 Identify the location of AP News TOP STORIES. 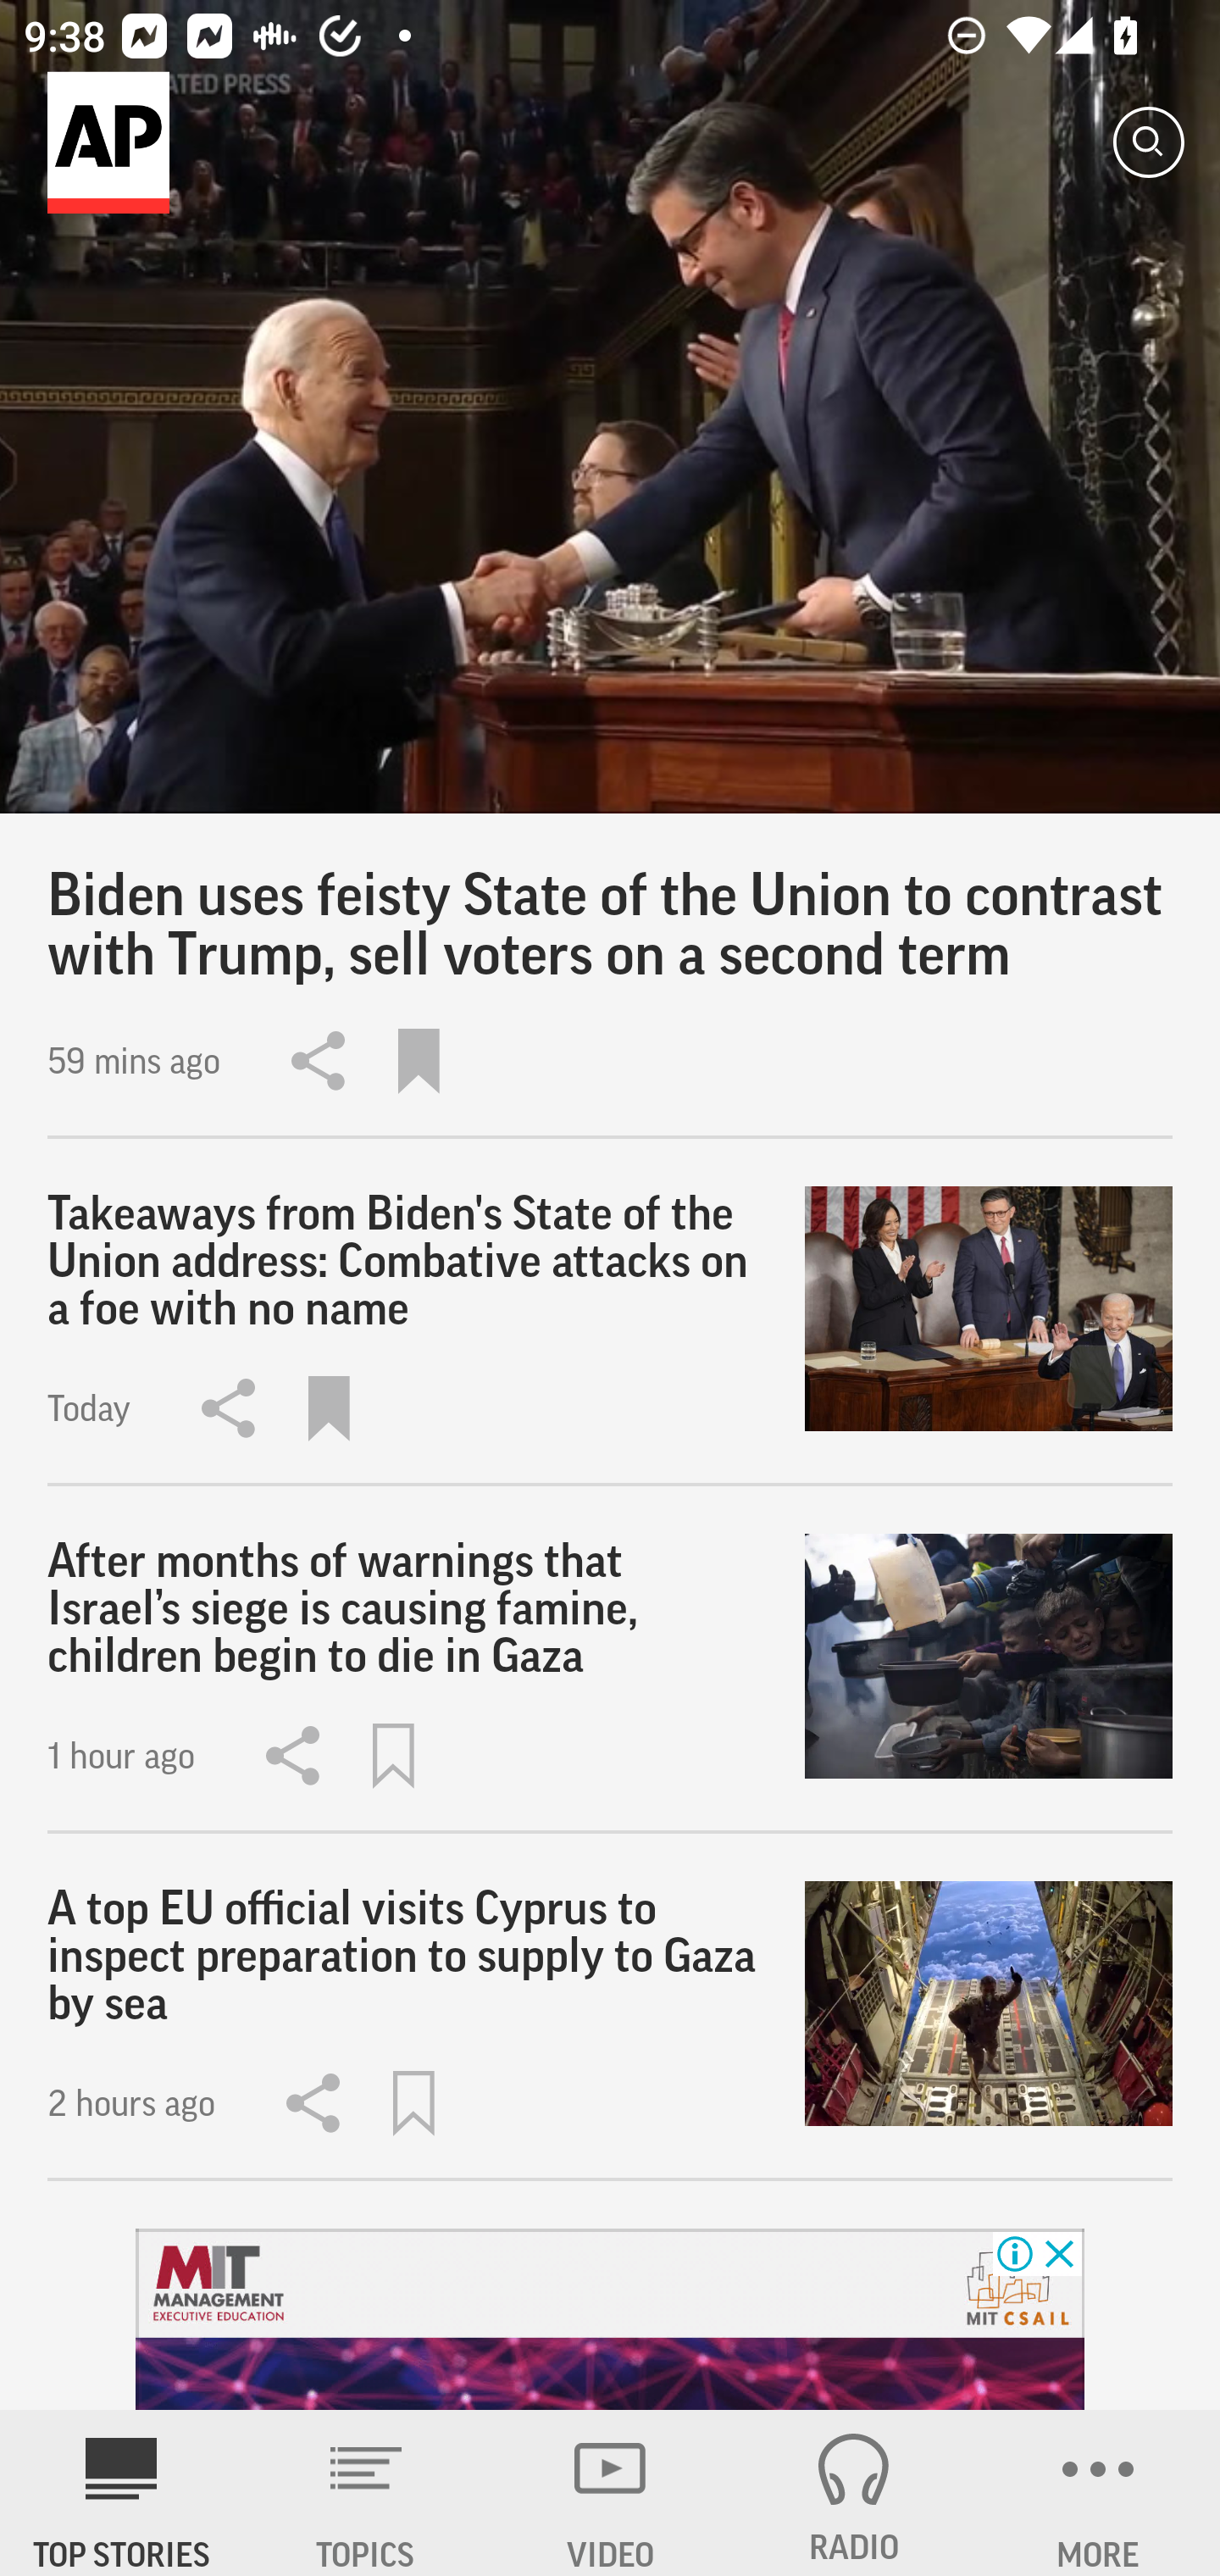
(122, 2493).